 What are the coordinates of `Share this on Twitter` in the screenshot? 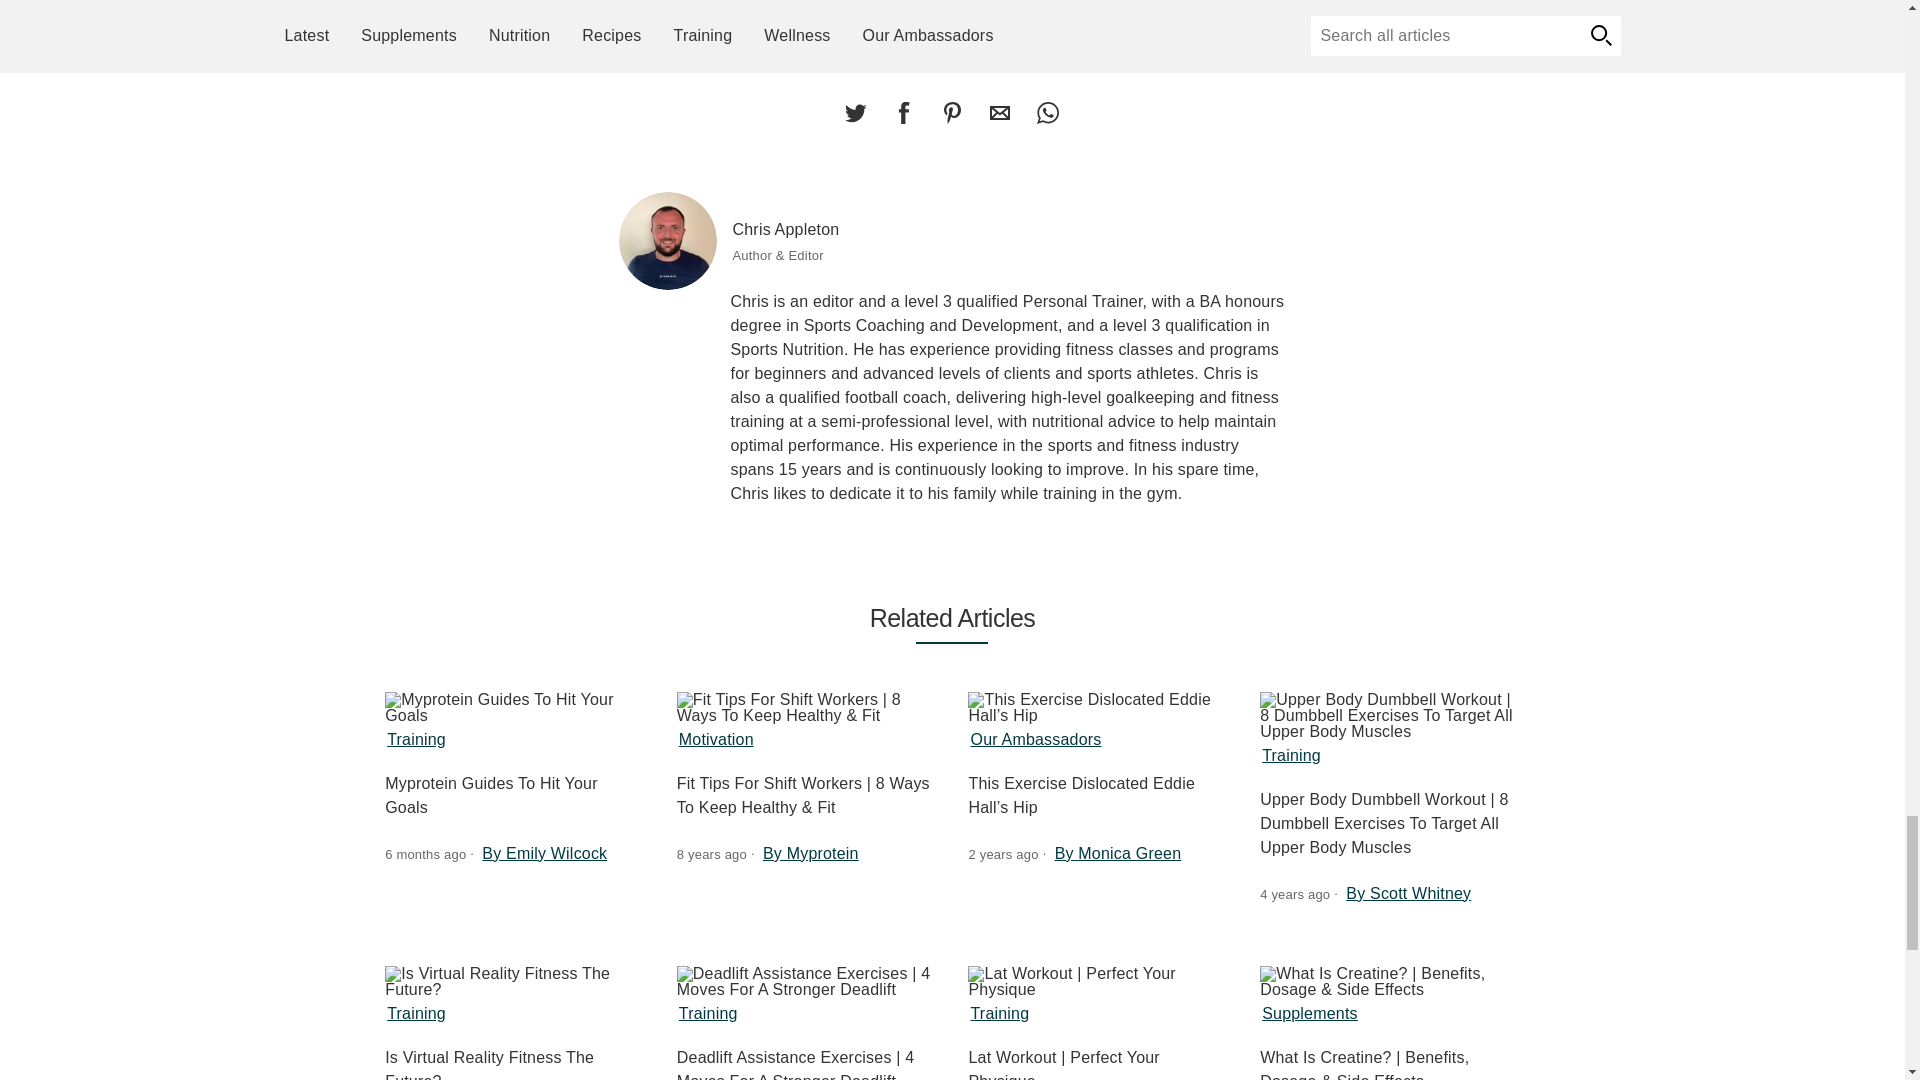 It's located at (855, 112).